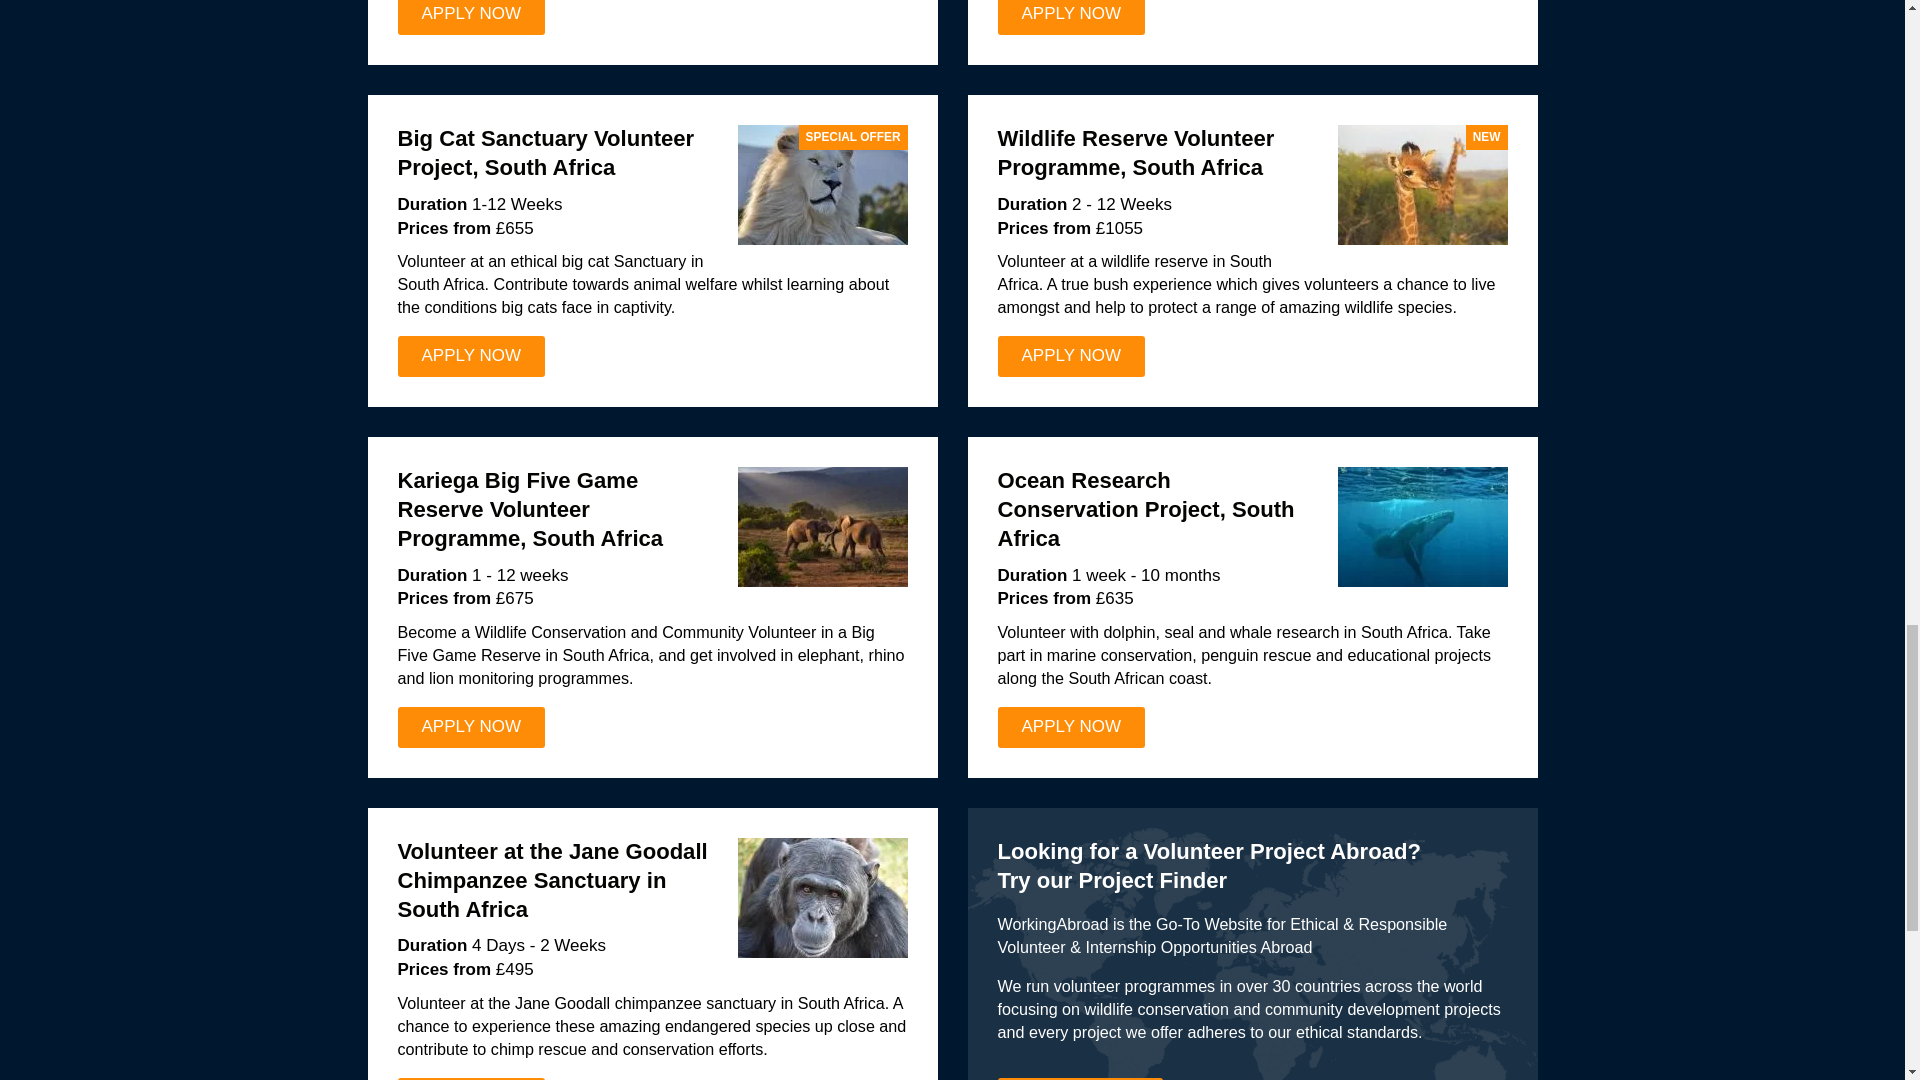  Describe the element at coordinates (471, 17) in the screenshot. I see `APPLY NOW` at that location.